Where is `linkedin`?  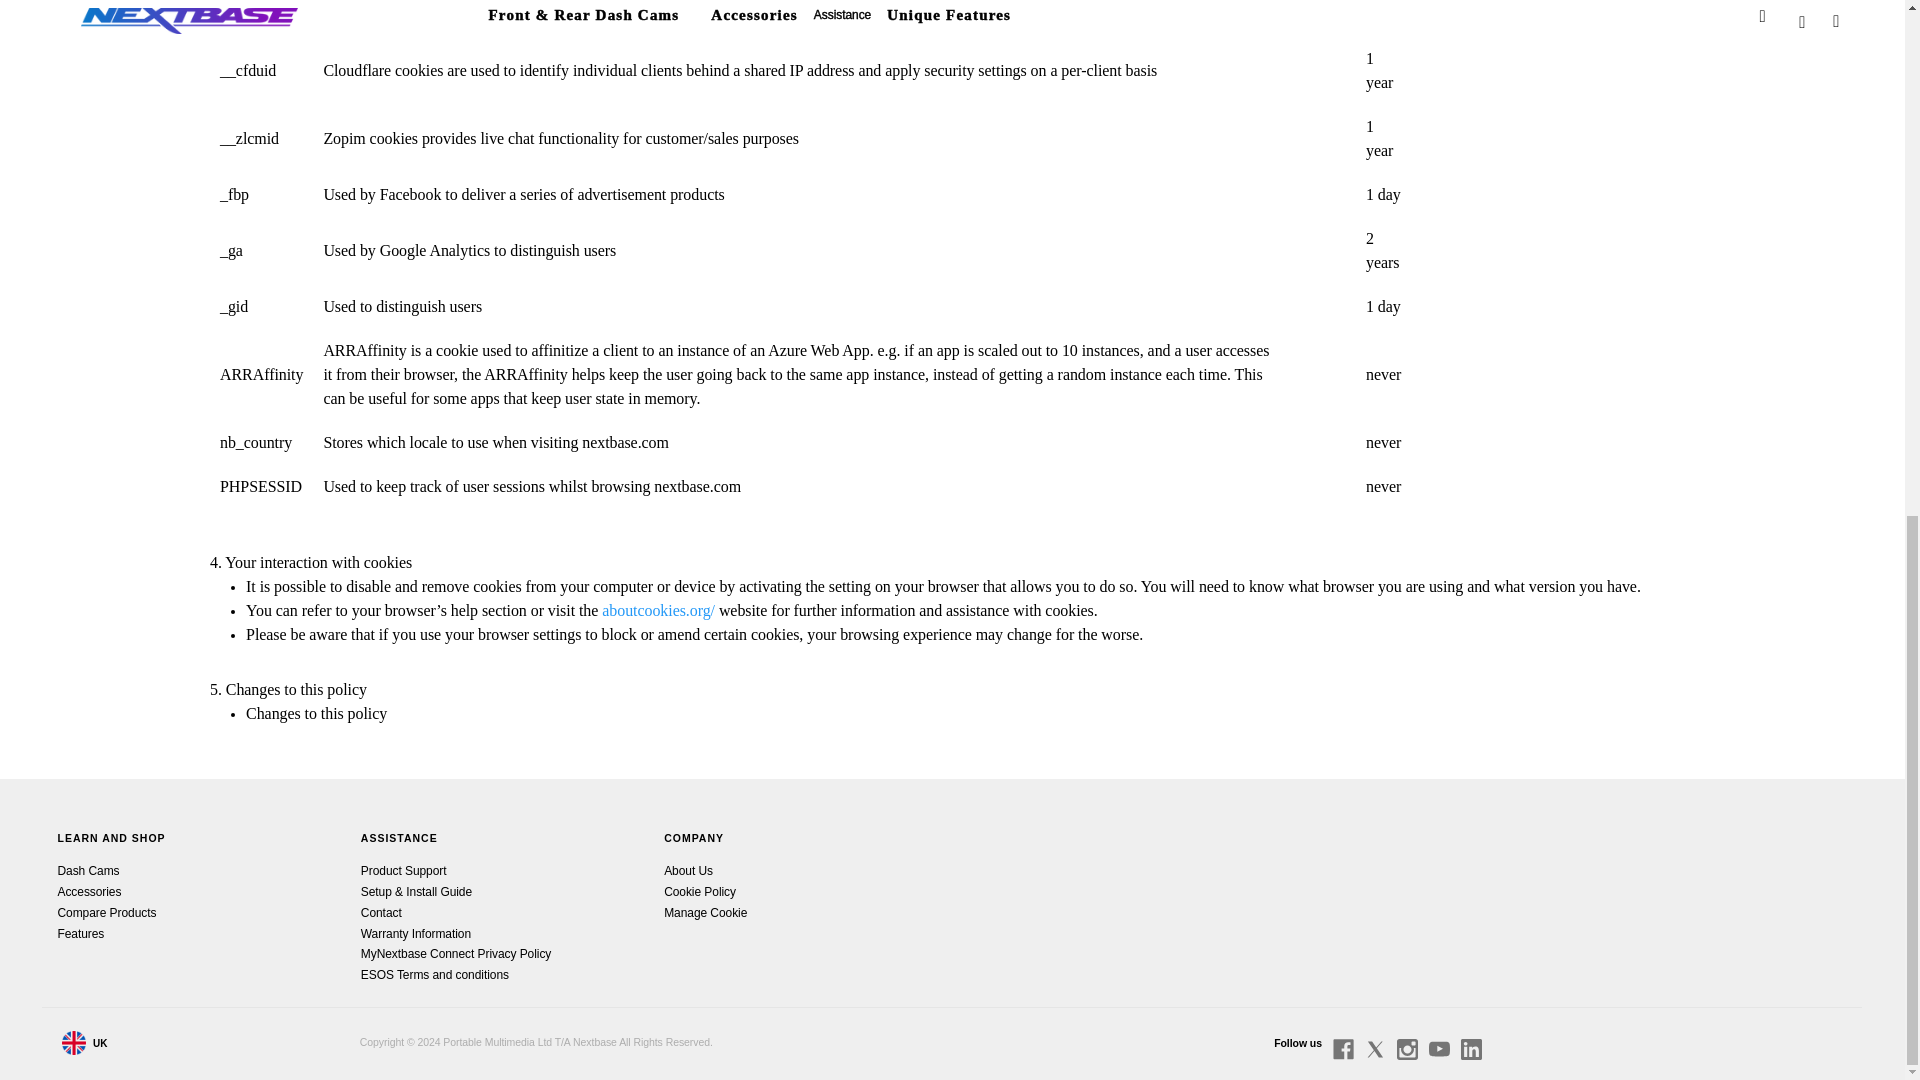 linkedin is located at coordinates (1472, 1048).